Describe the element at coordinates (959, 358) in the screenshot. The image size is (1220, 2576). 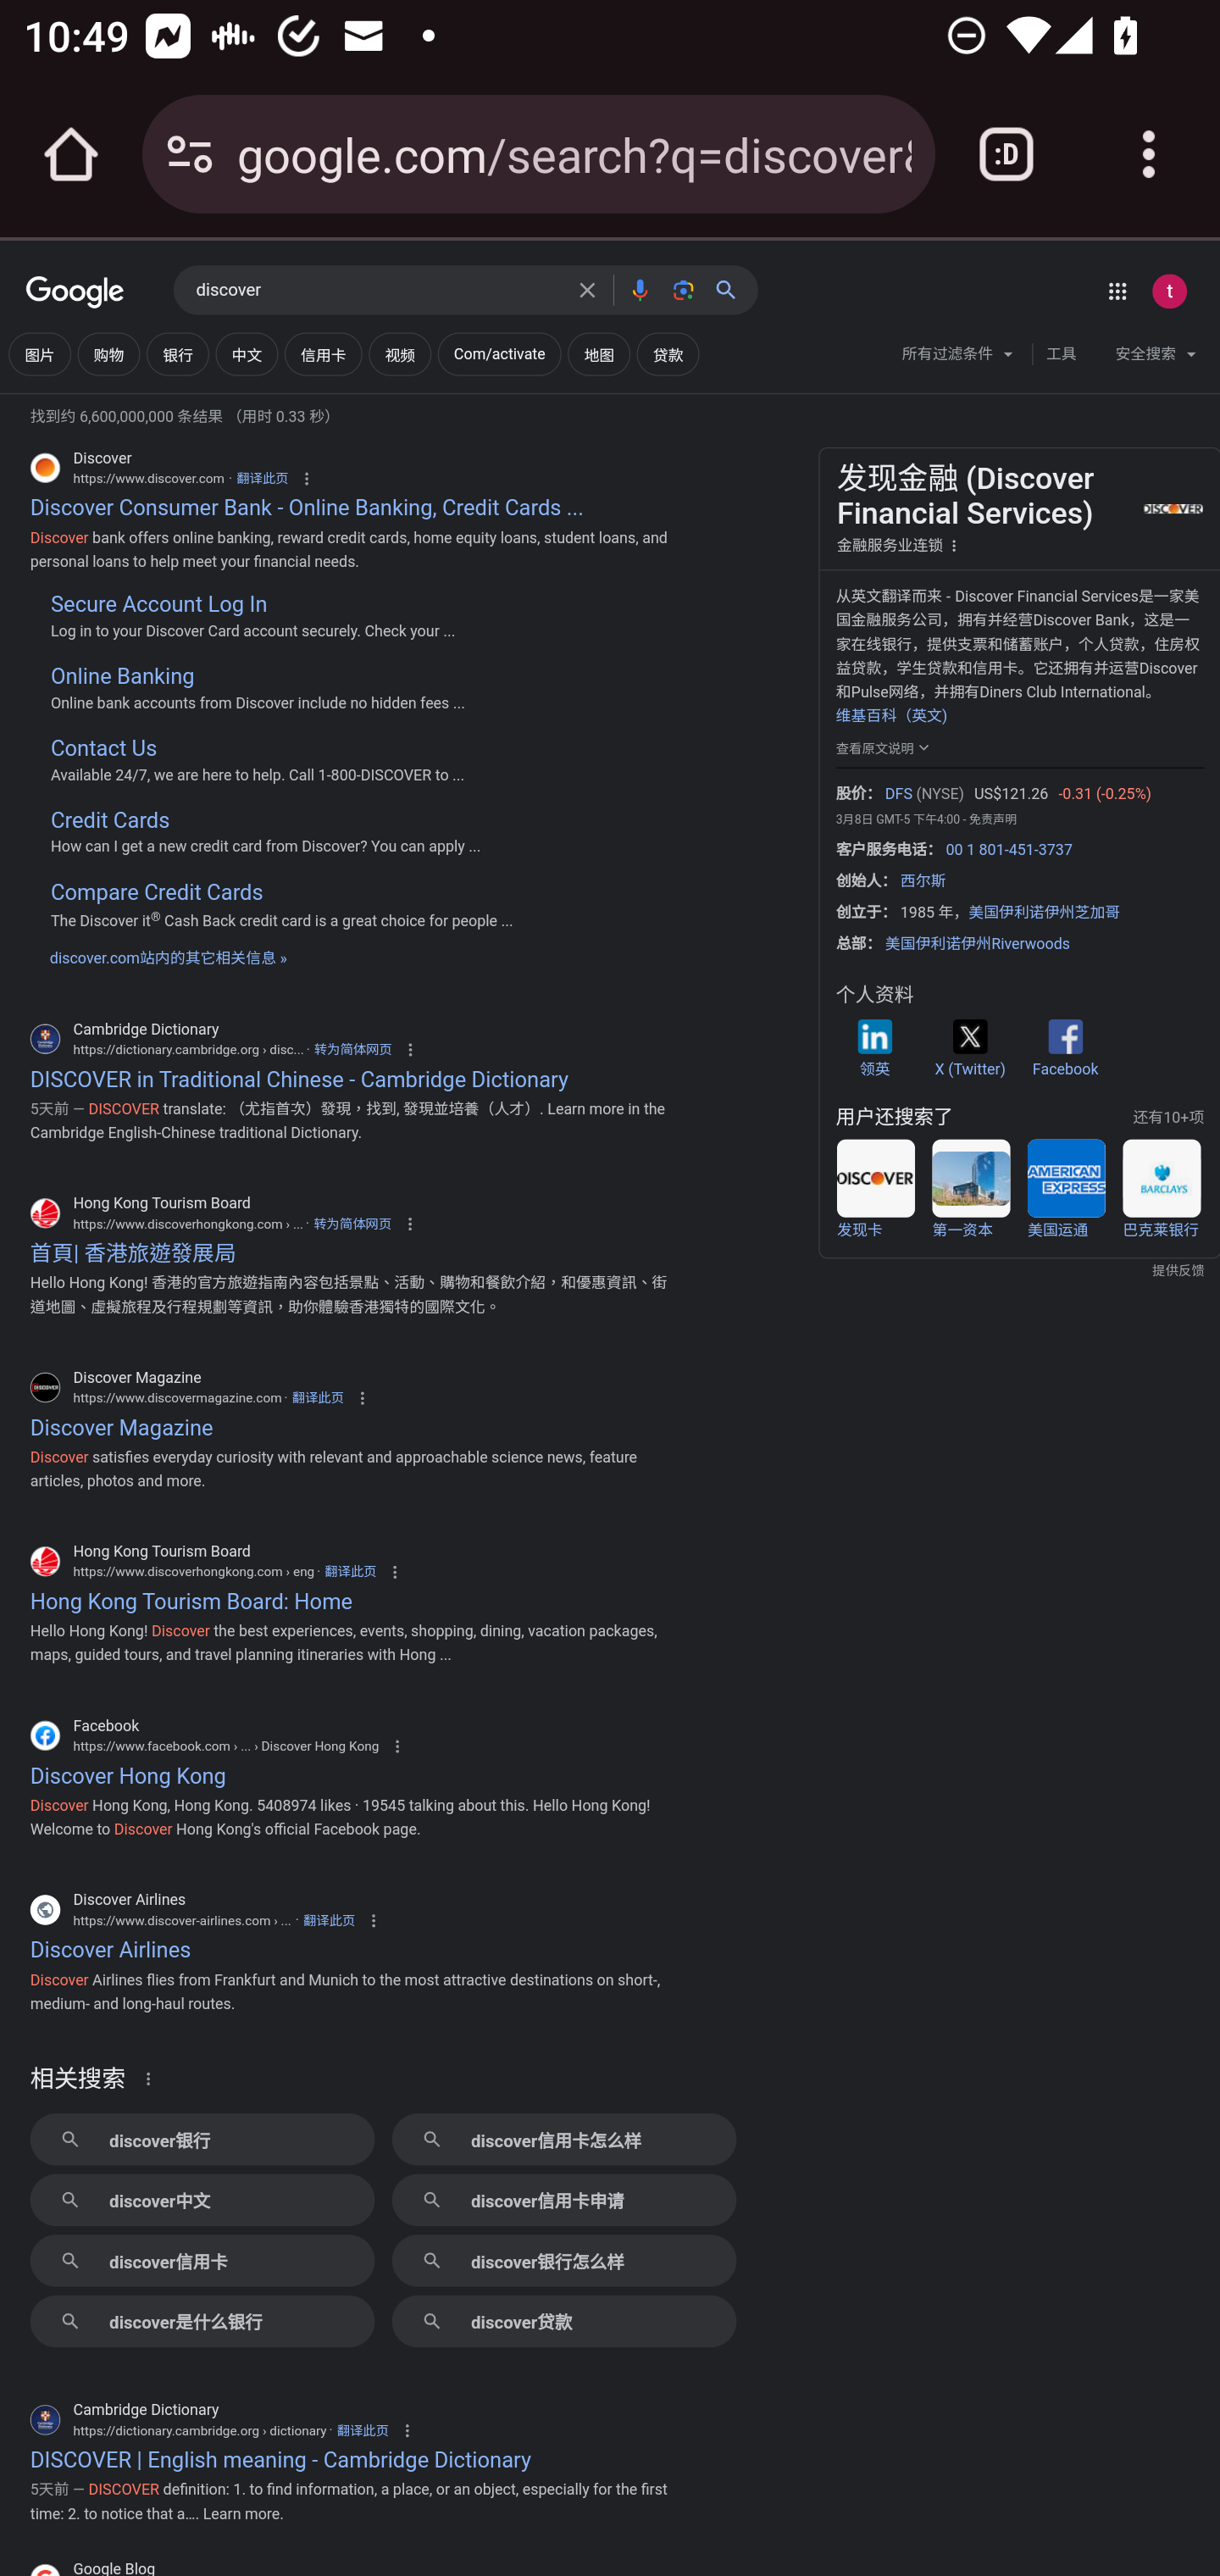
I see `所有过滤条件` at that location.